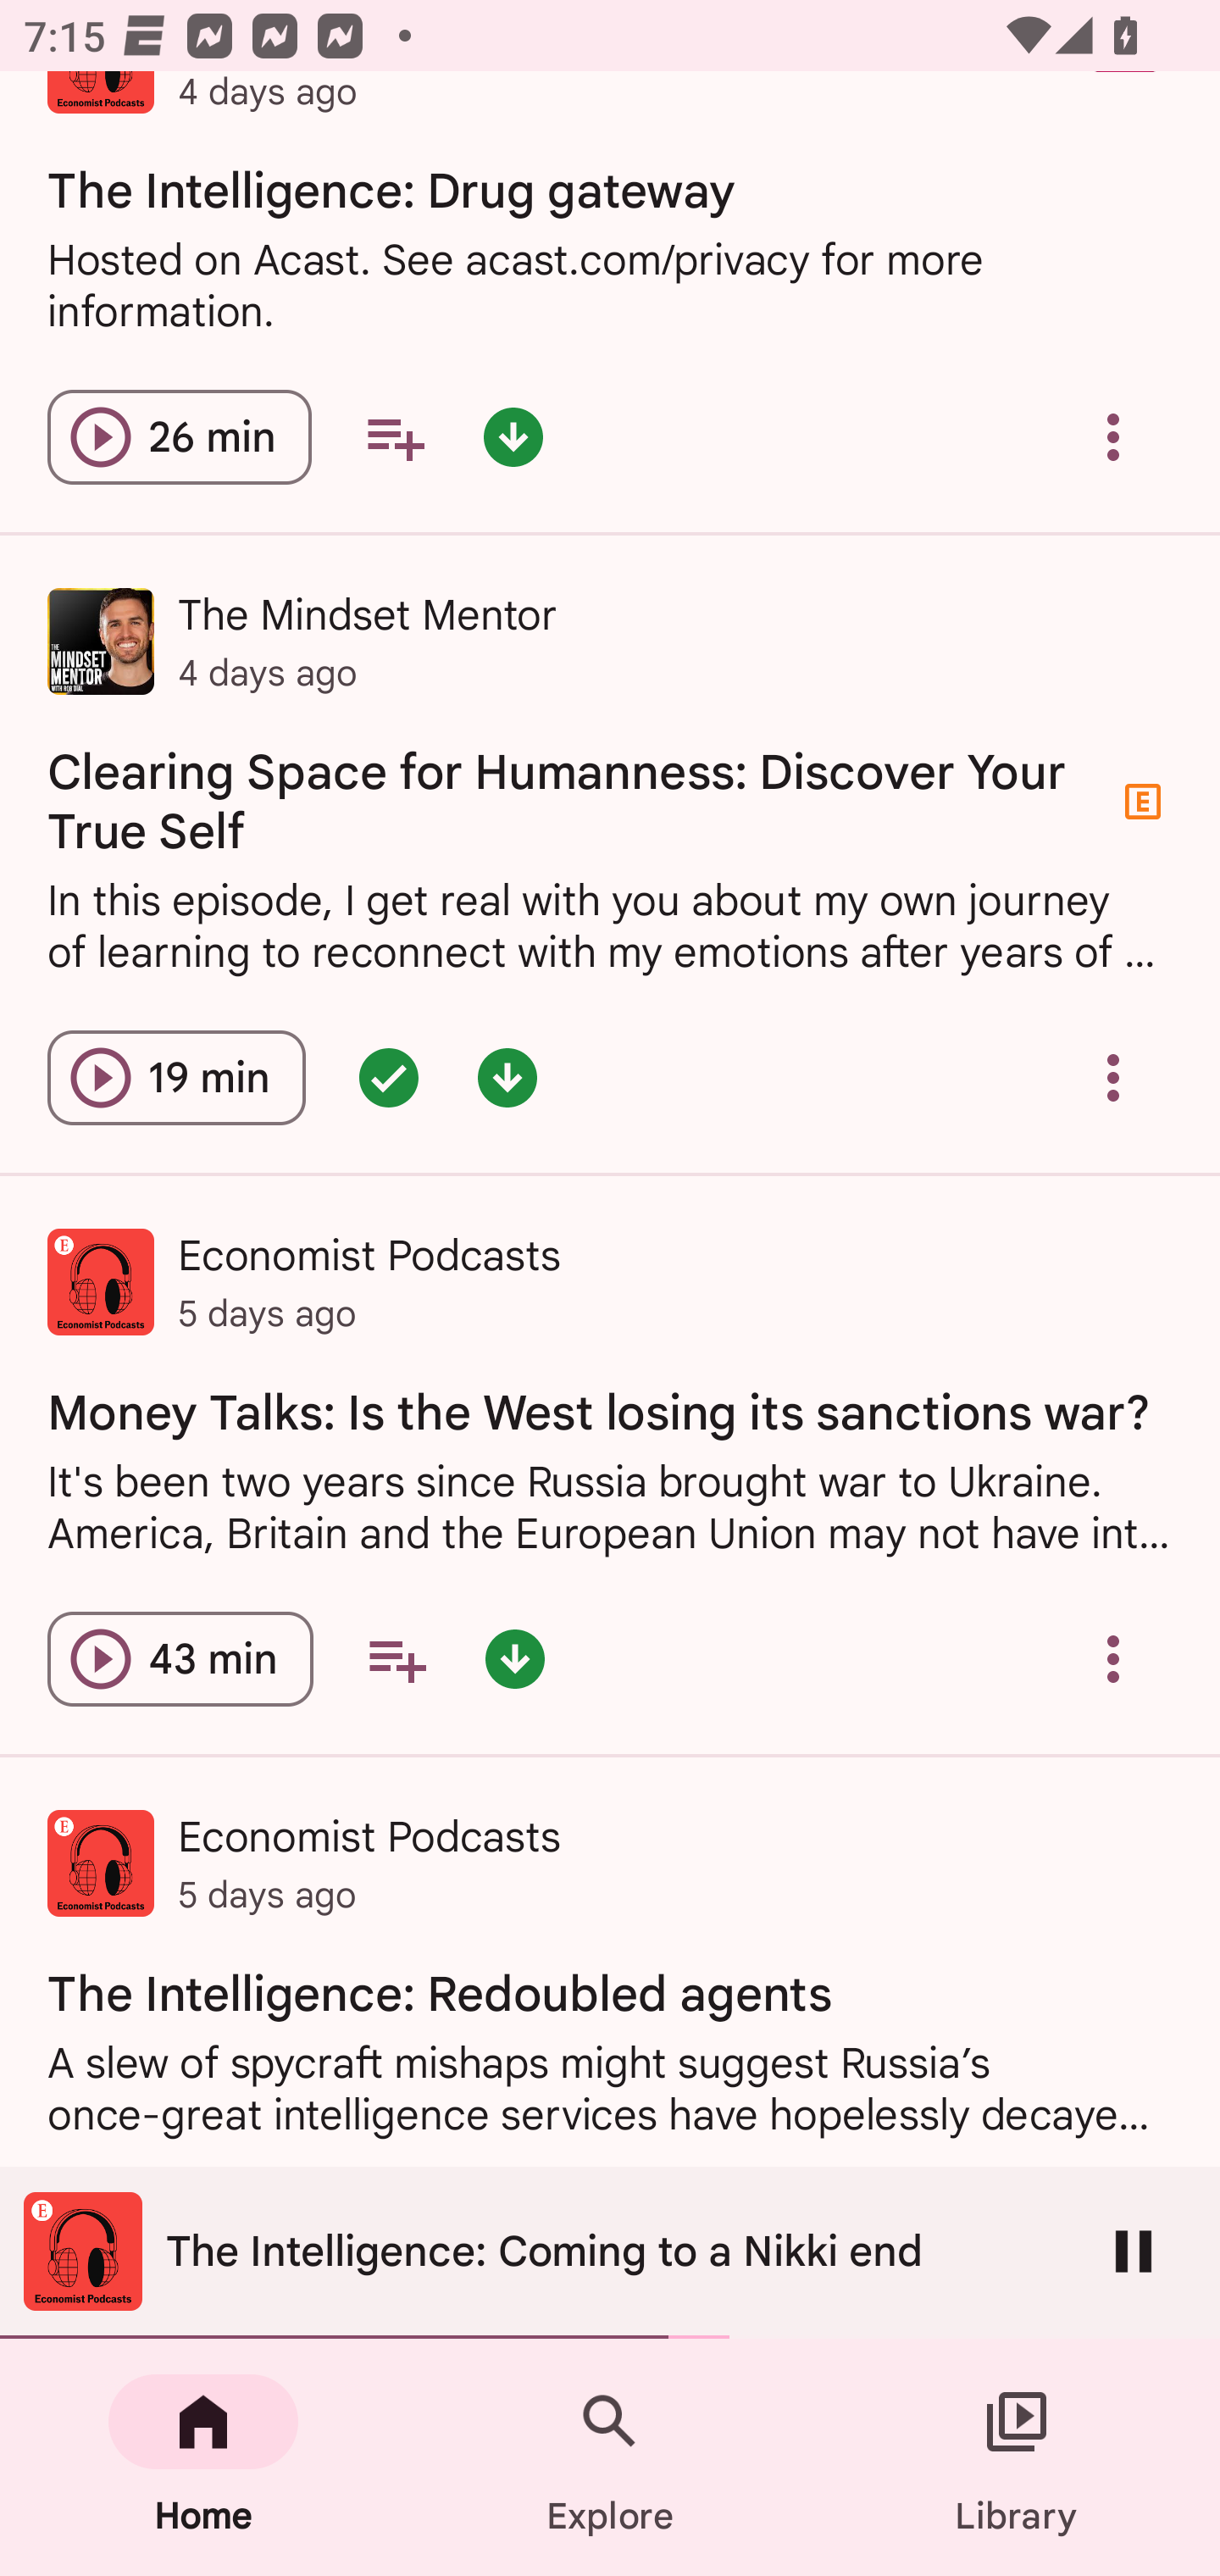 This screenshot has width=1220, height=2576. I want to click on Episode downloaded - double tap for options, so click(507, 1078).